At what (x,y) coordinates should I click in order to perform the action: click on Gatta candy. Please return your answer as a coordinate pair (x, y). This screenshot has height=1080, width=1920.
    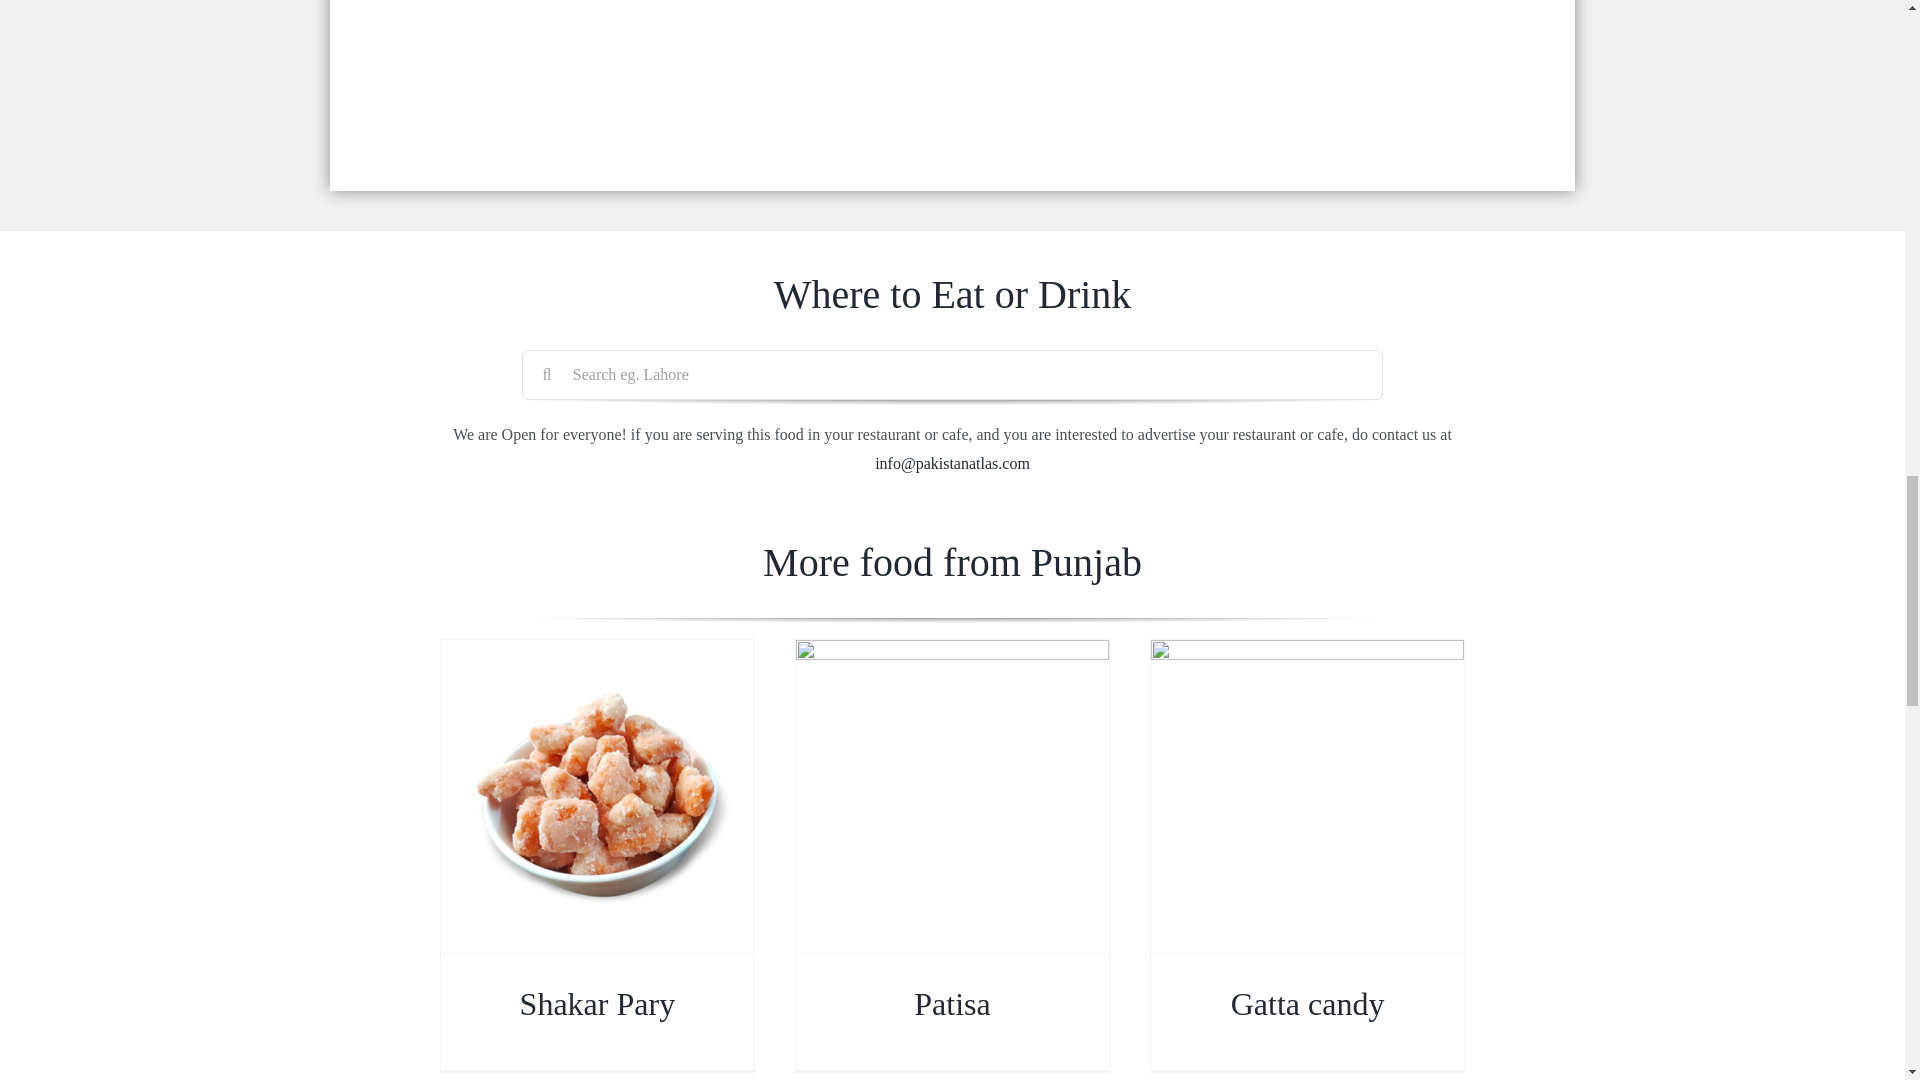
    Looking at the image, I should click on (1307, 1004).